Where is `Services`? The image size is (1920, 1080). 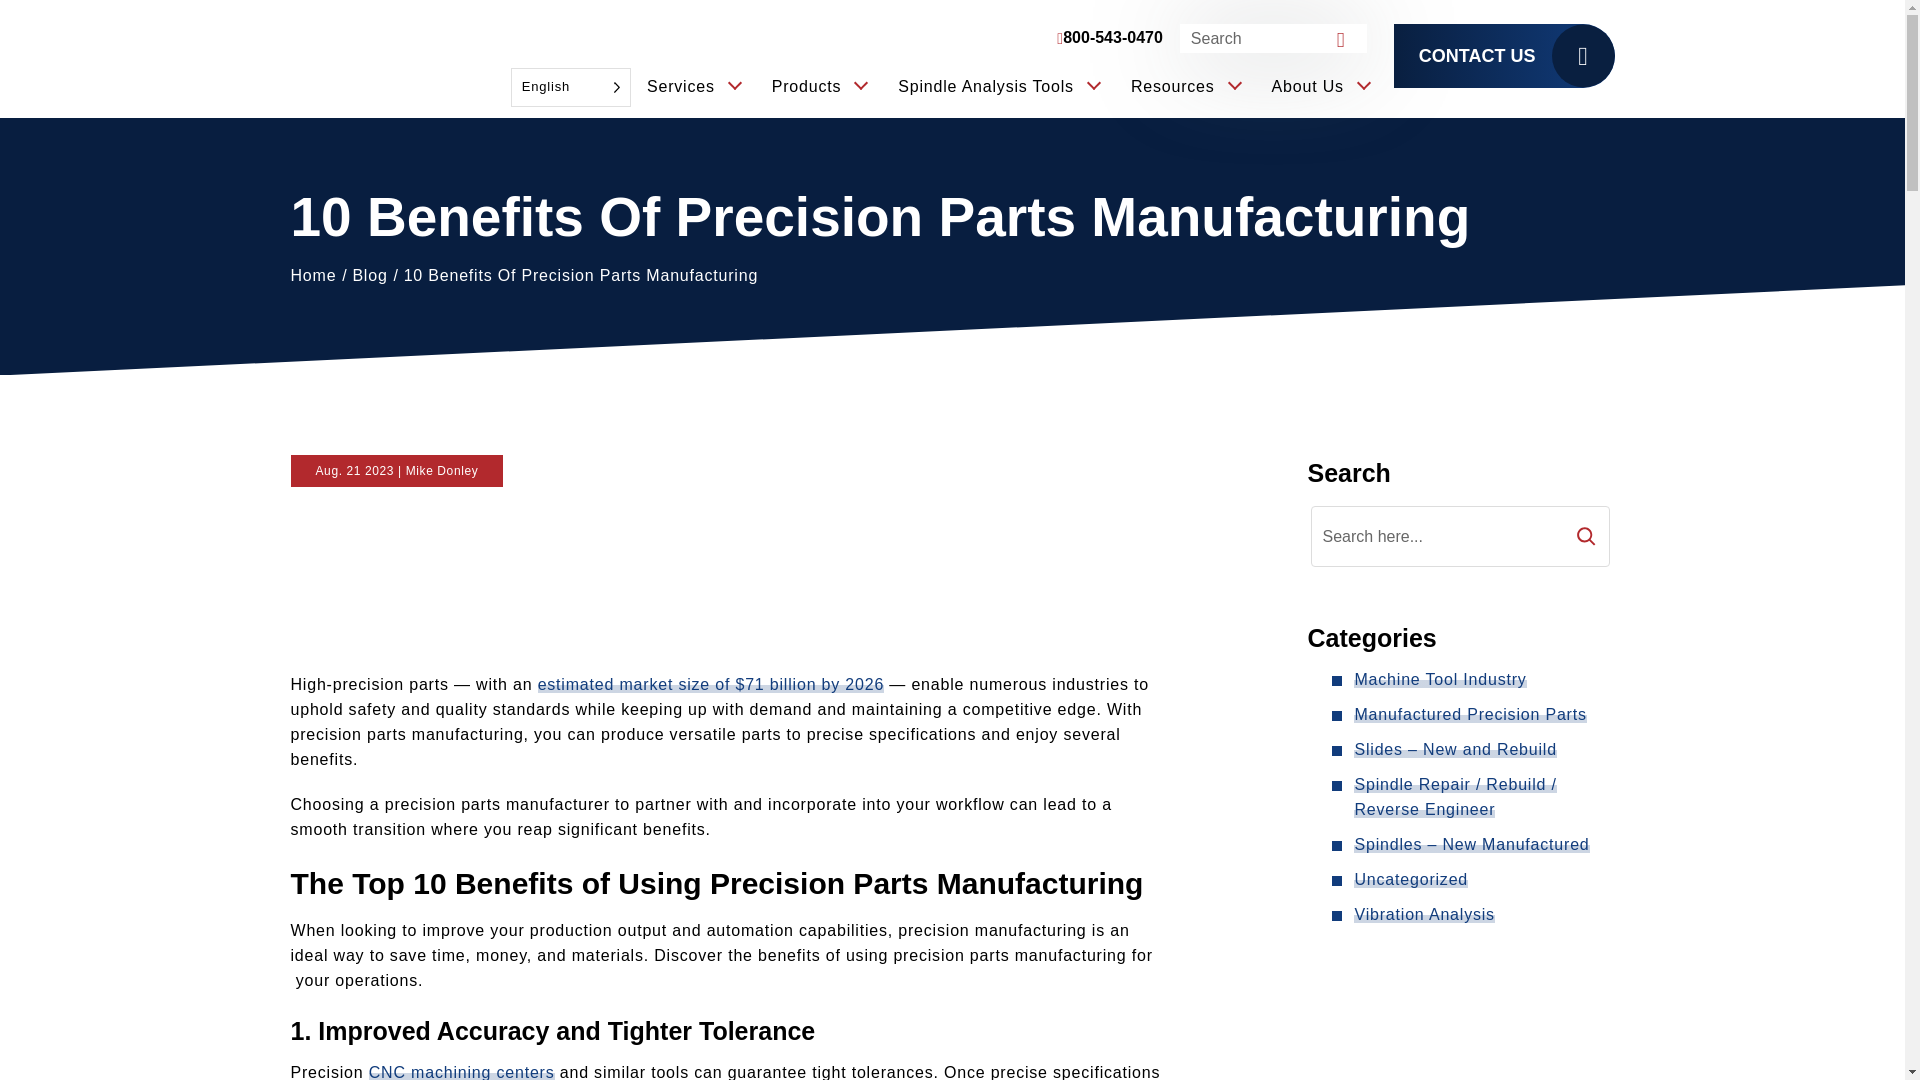
Services is located at coordinates (693, 87).